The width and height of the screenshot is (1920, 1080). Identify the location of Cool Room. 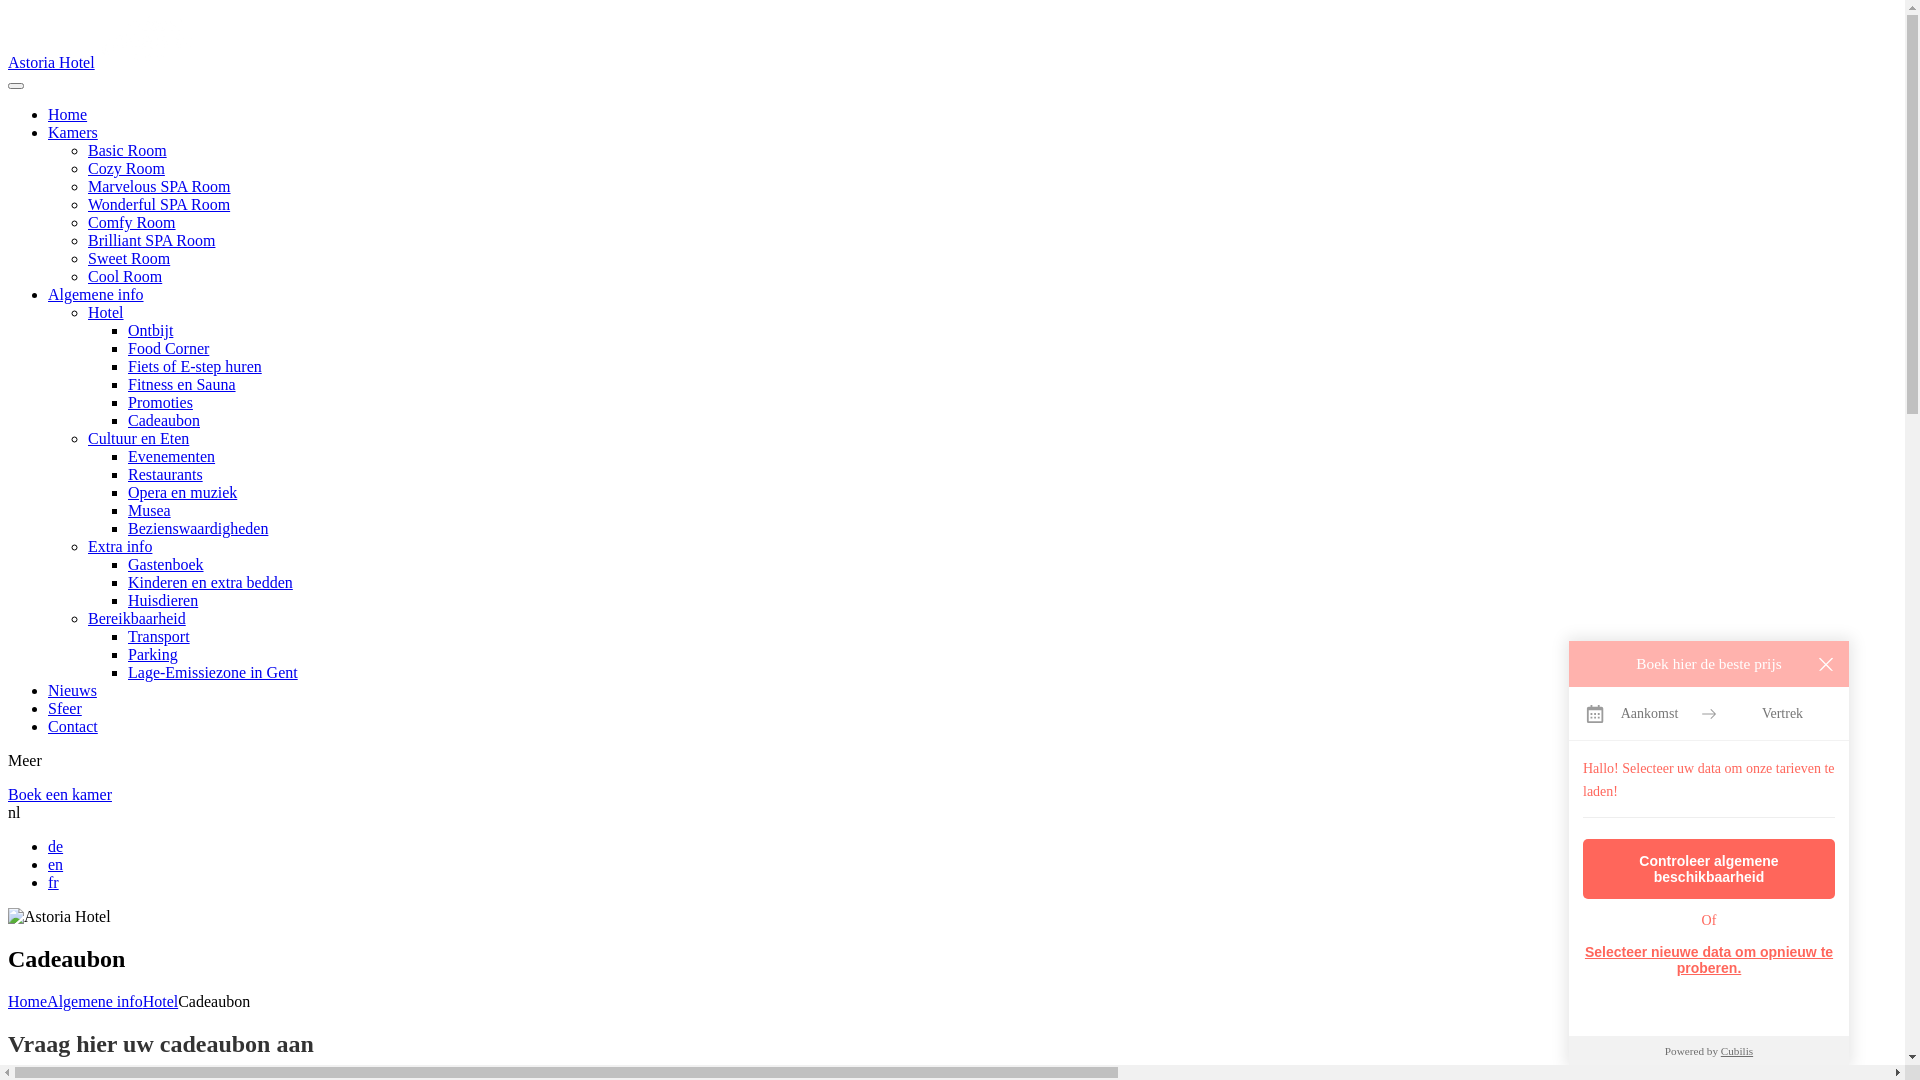
(125, 276).